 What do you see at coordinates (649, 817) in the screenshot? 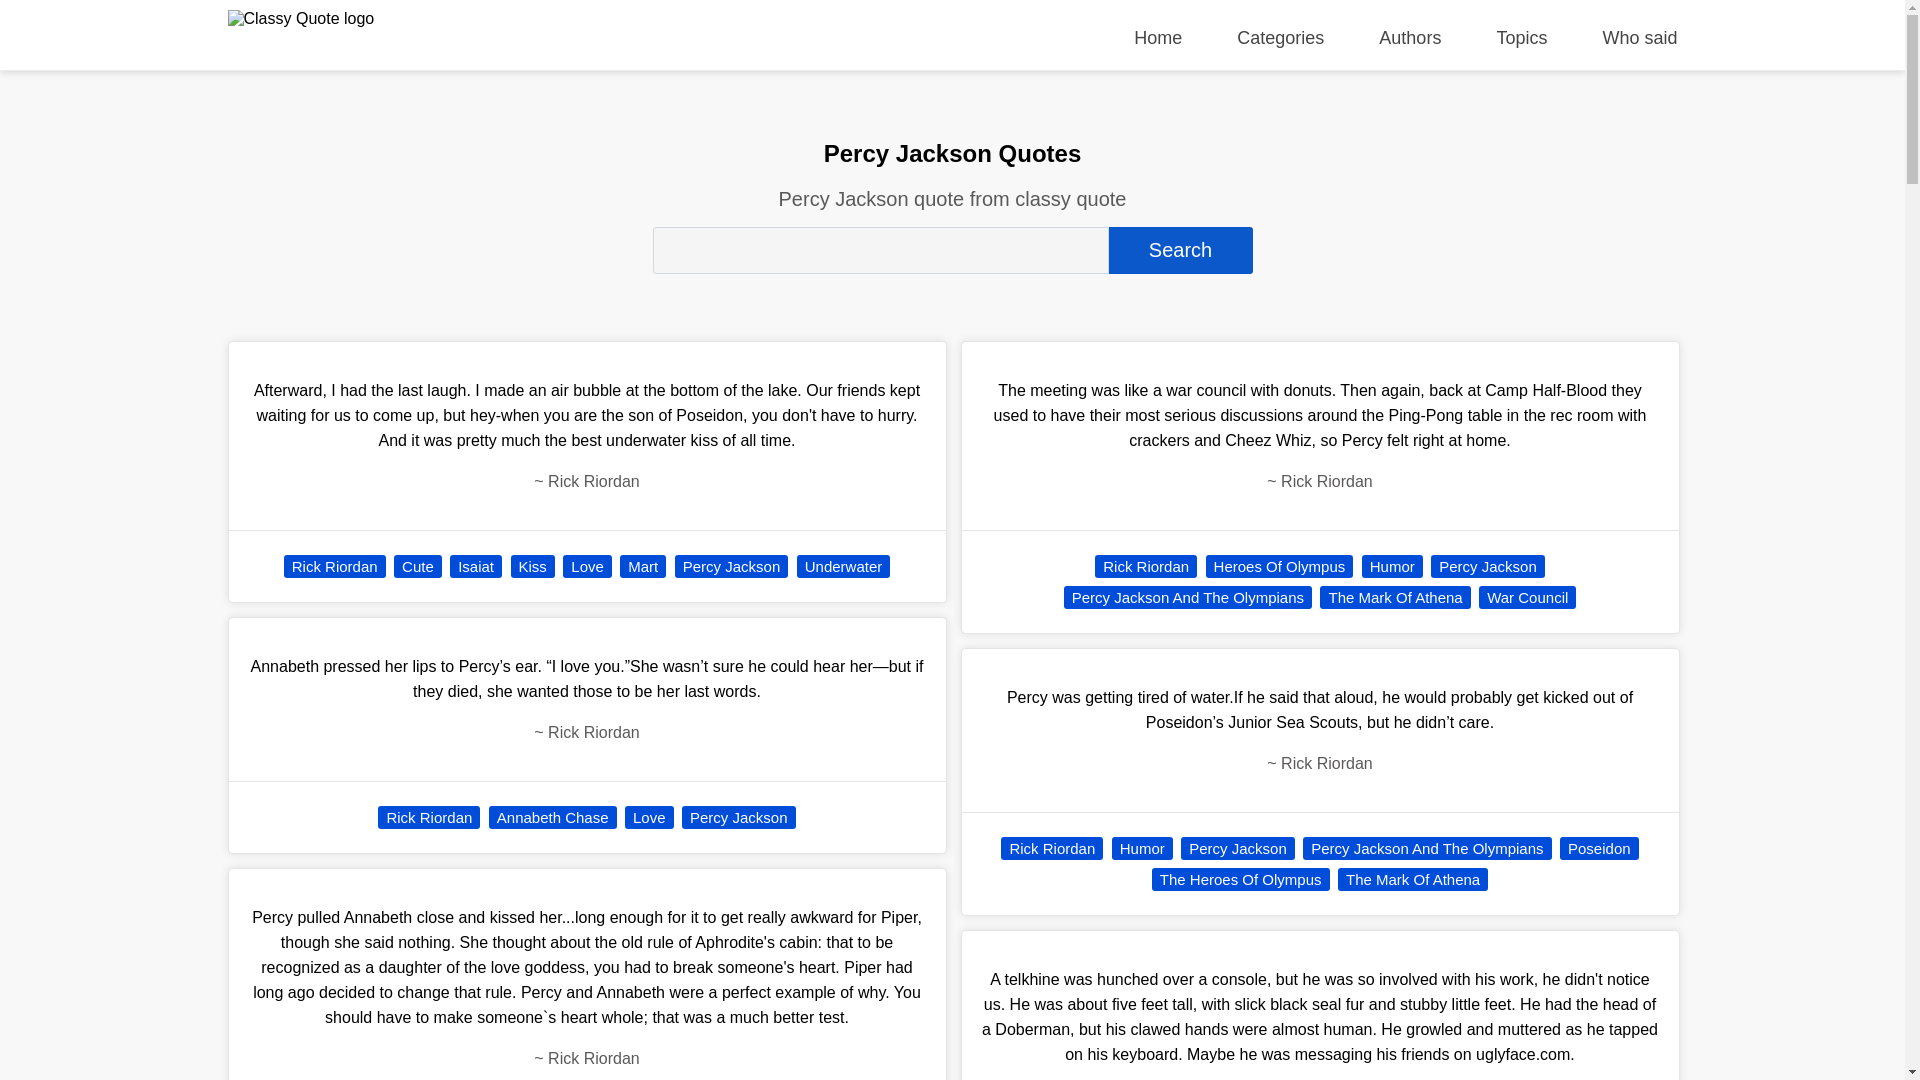
I see `Love` at bounding box center [649, 817].